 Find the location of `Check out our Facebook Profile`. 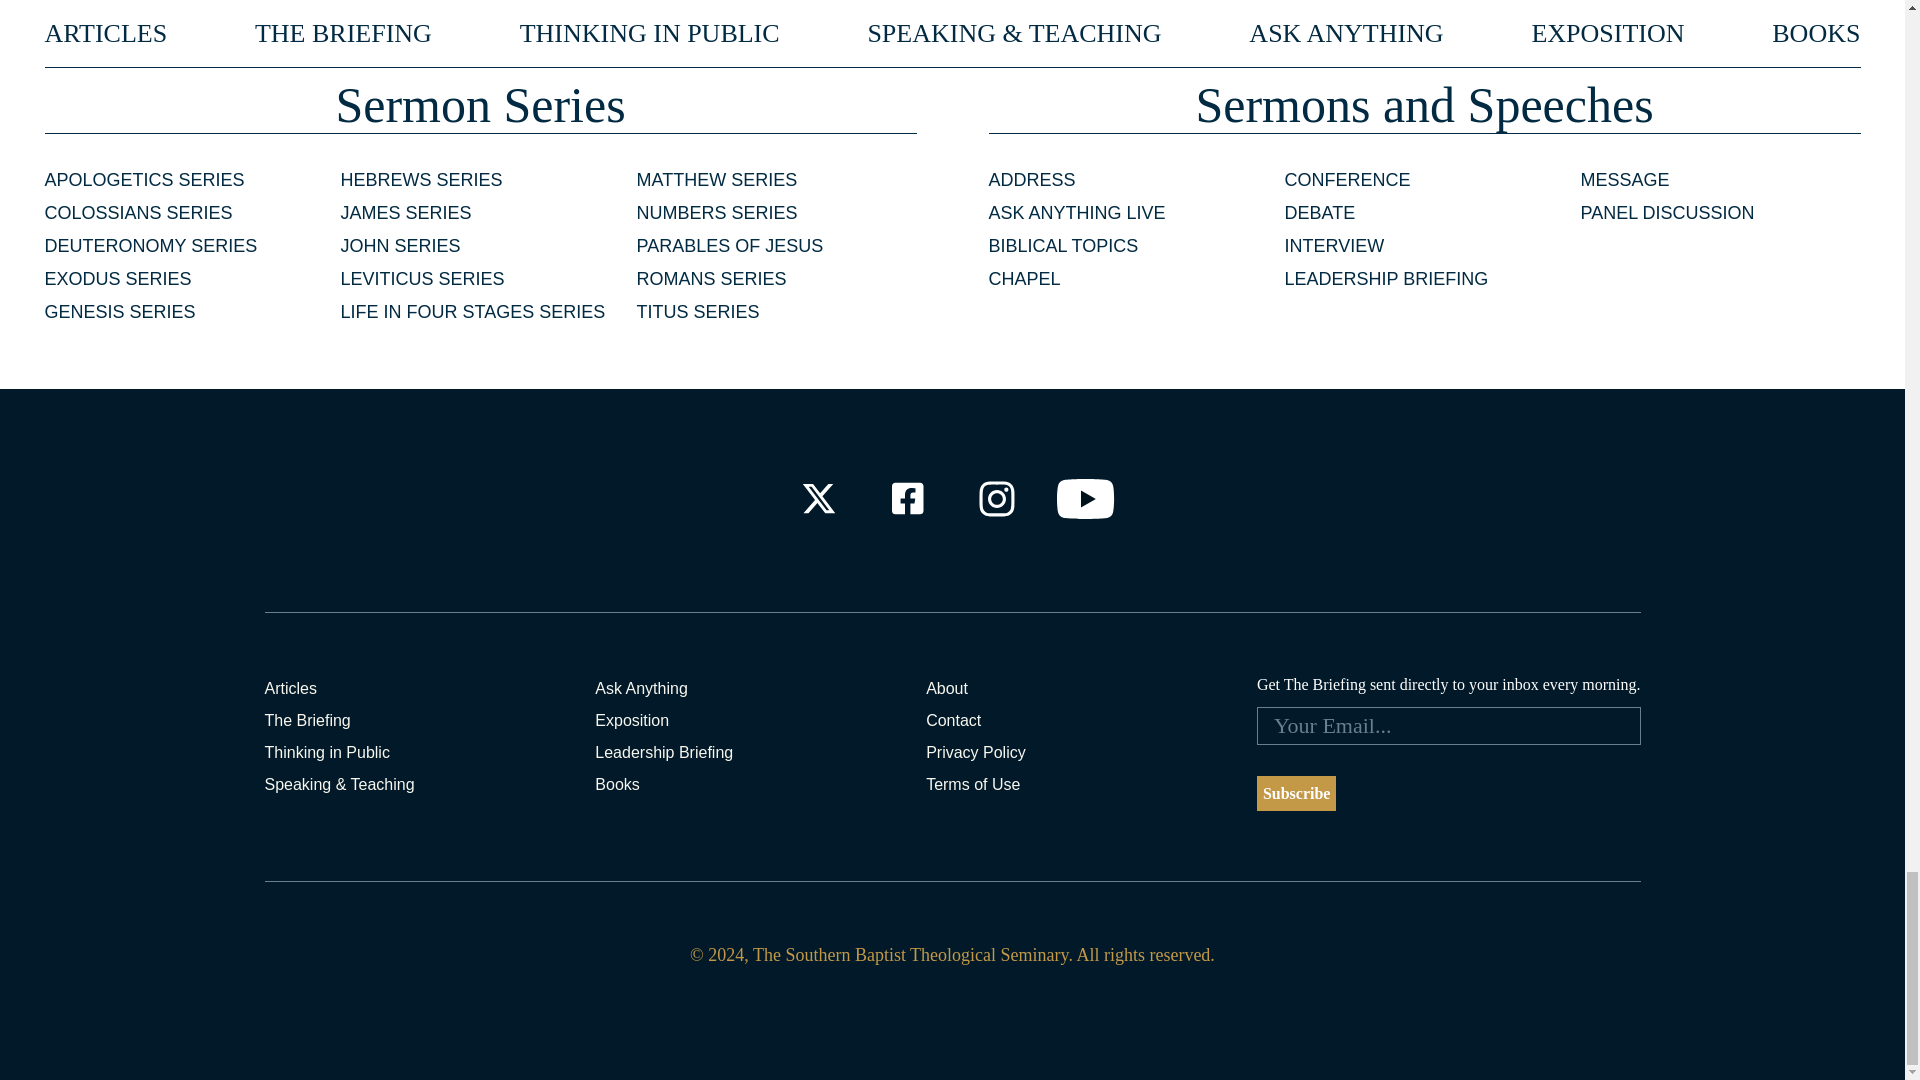

Check out our Facebook Profile is located at coordinates (906, 498).